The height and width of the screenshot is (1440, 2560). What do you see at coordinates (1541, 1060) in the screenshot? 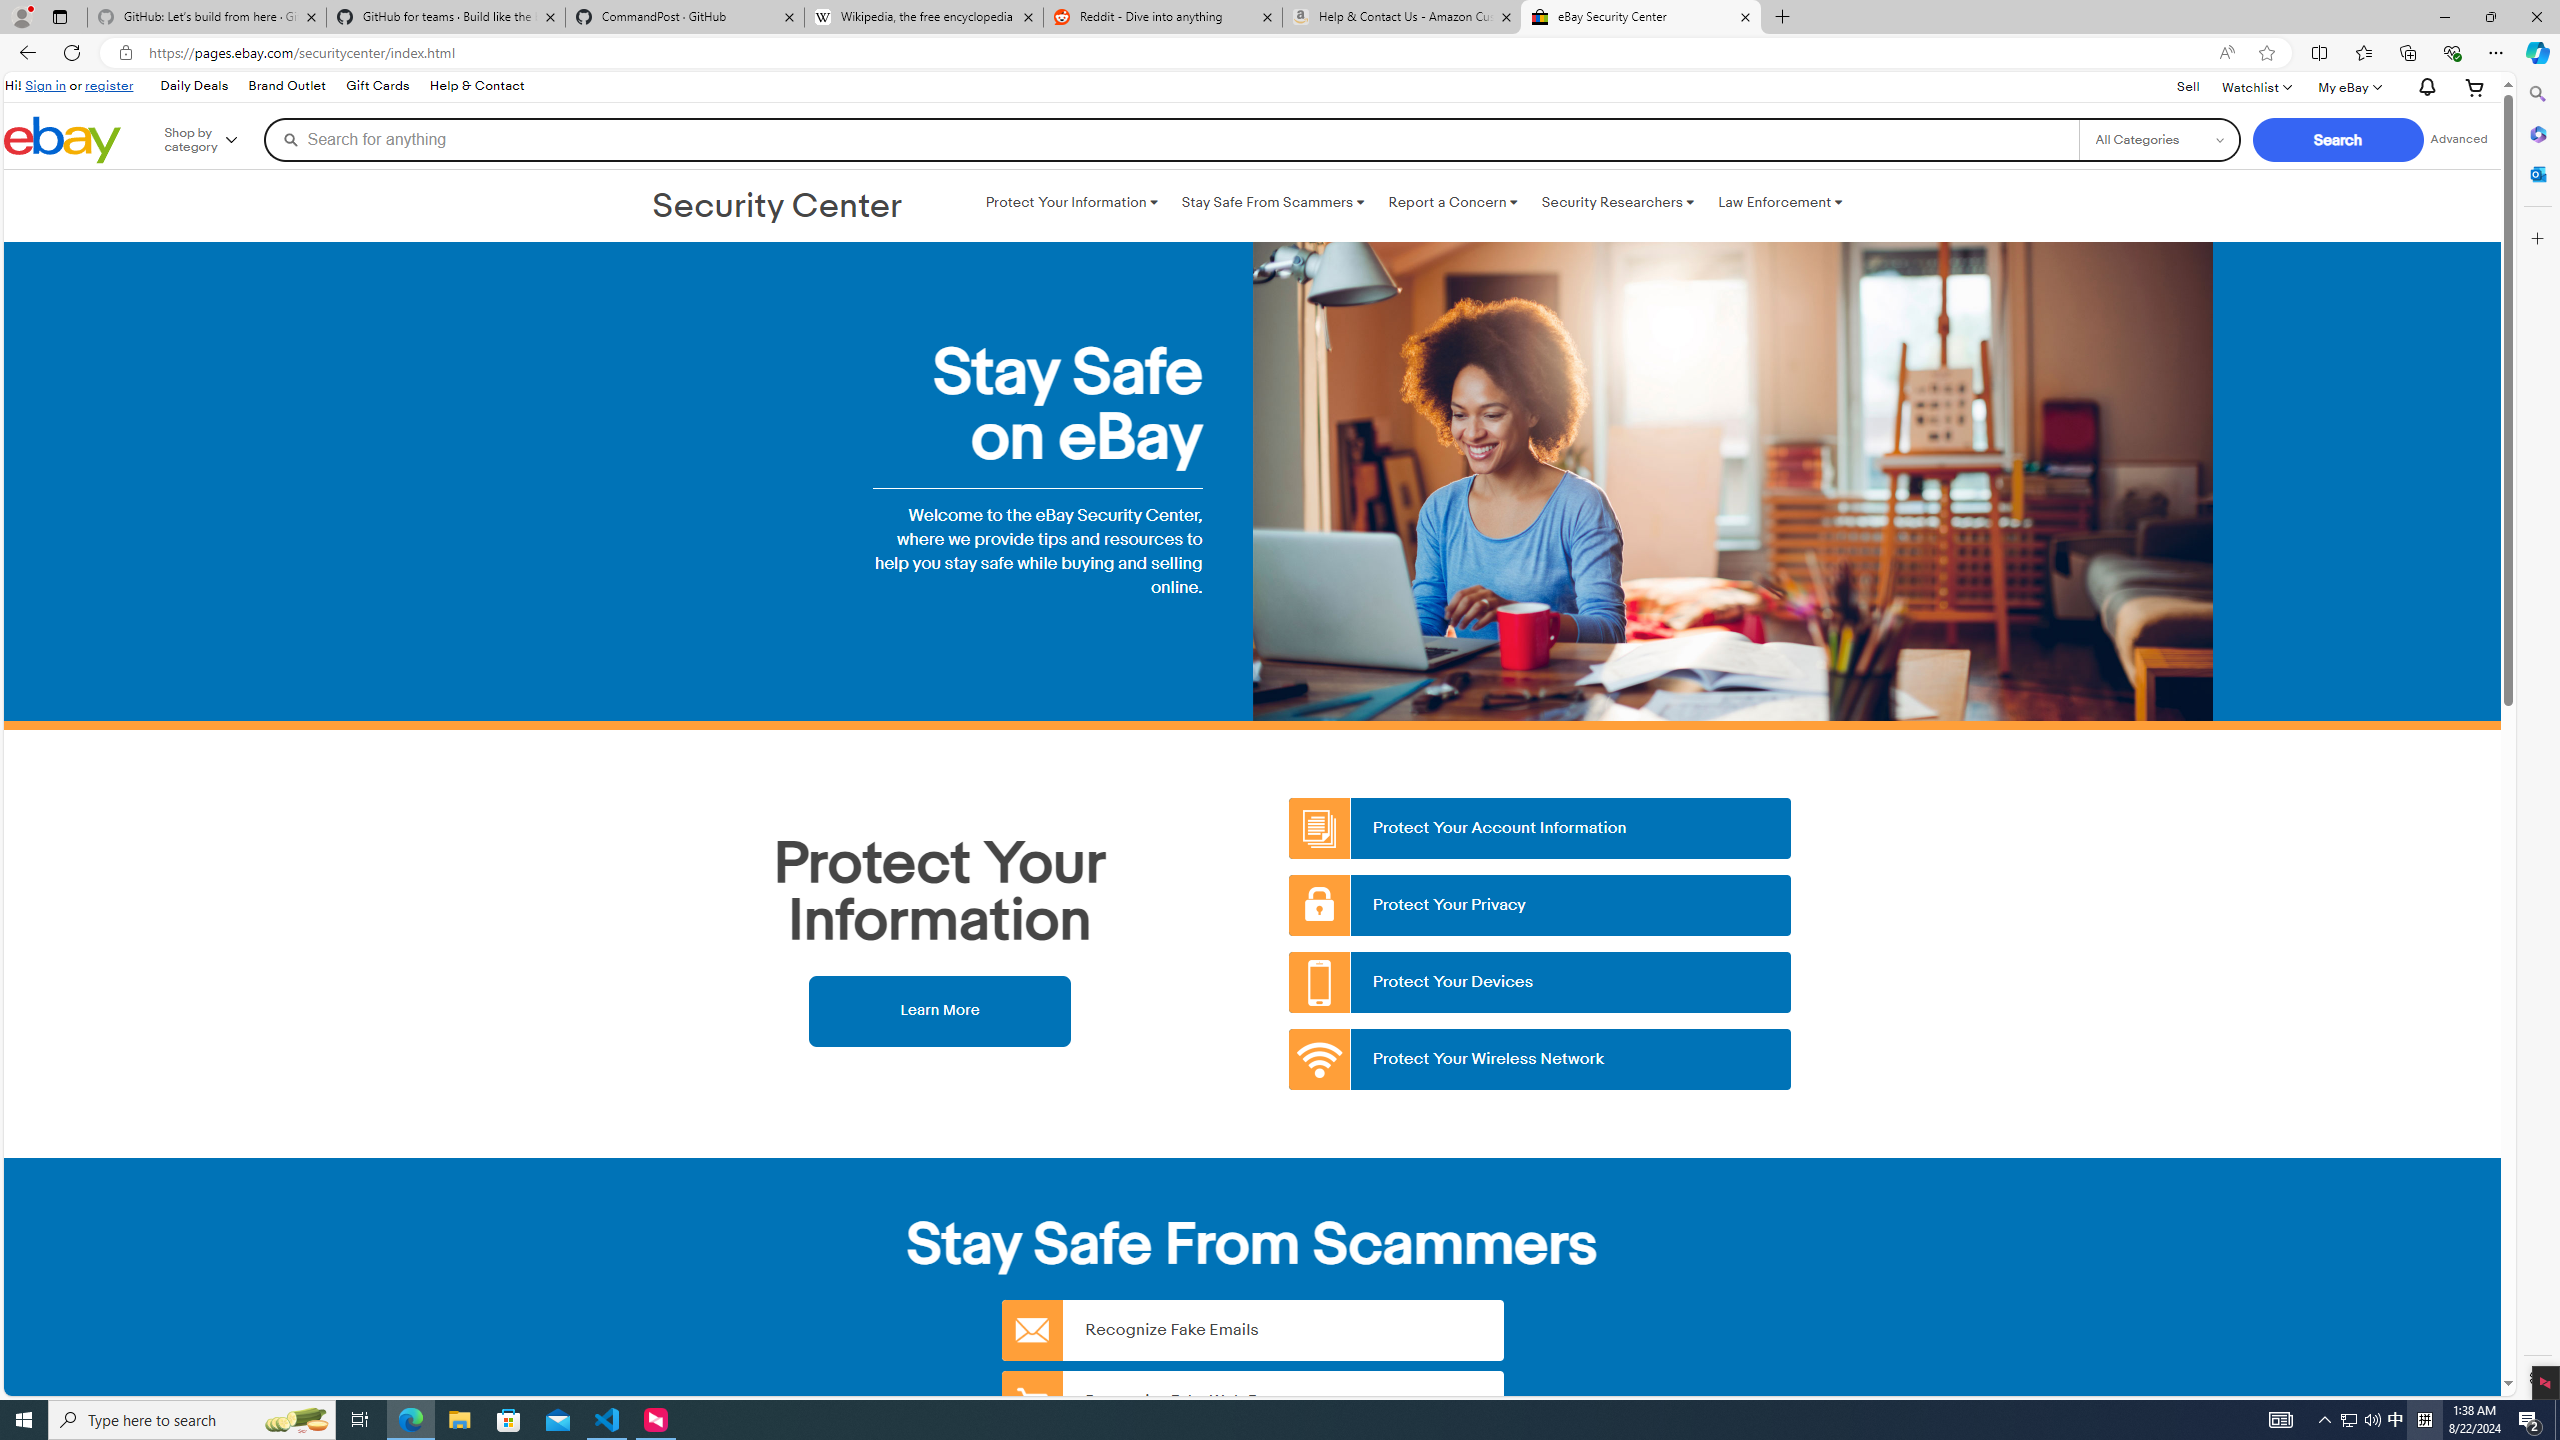
I see `Protect Your Wireless Network` at bounding box center [1541, 1060].